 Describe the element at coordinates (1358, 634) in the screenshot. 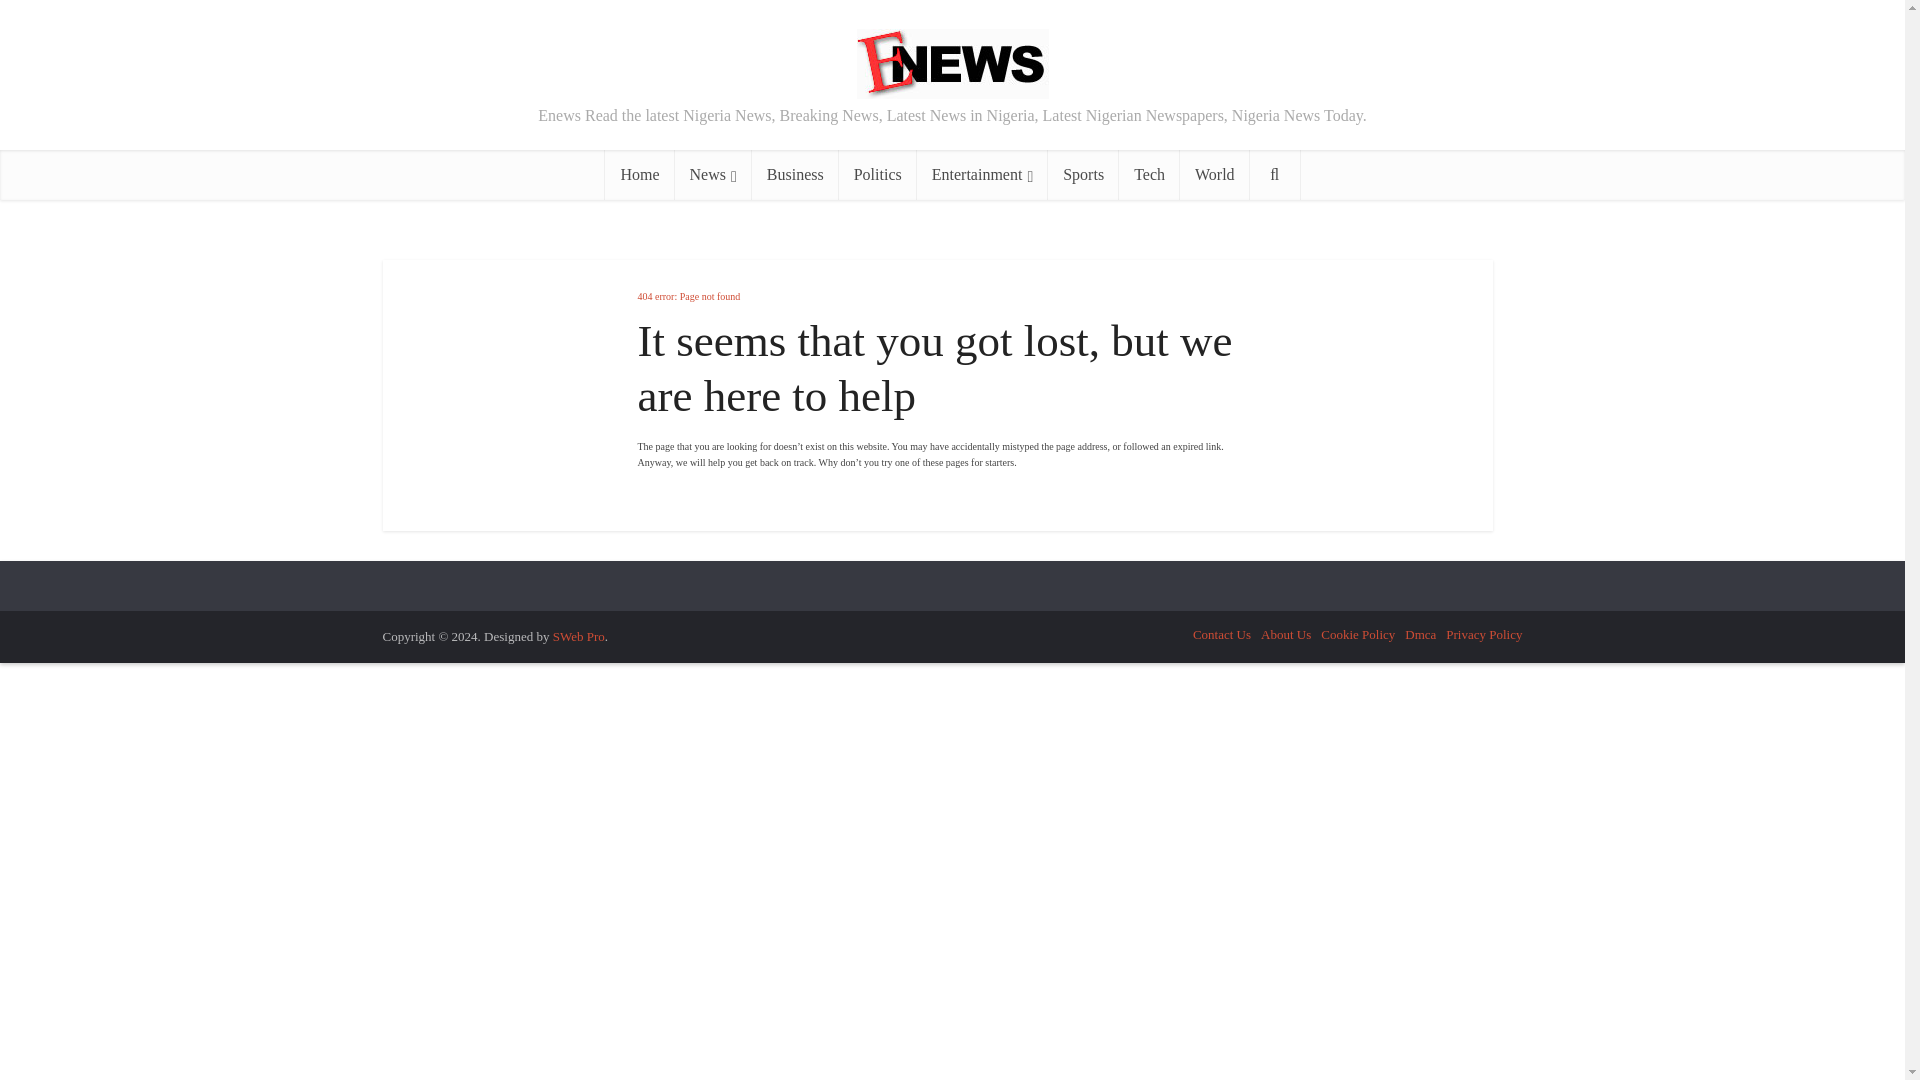

I see `Cookie Policy` at that location.